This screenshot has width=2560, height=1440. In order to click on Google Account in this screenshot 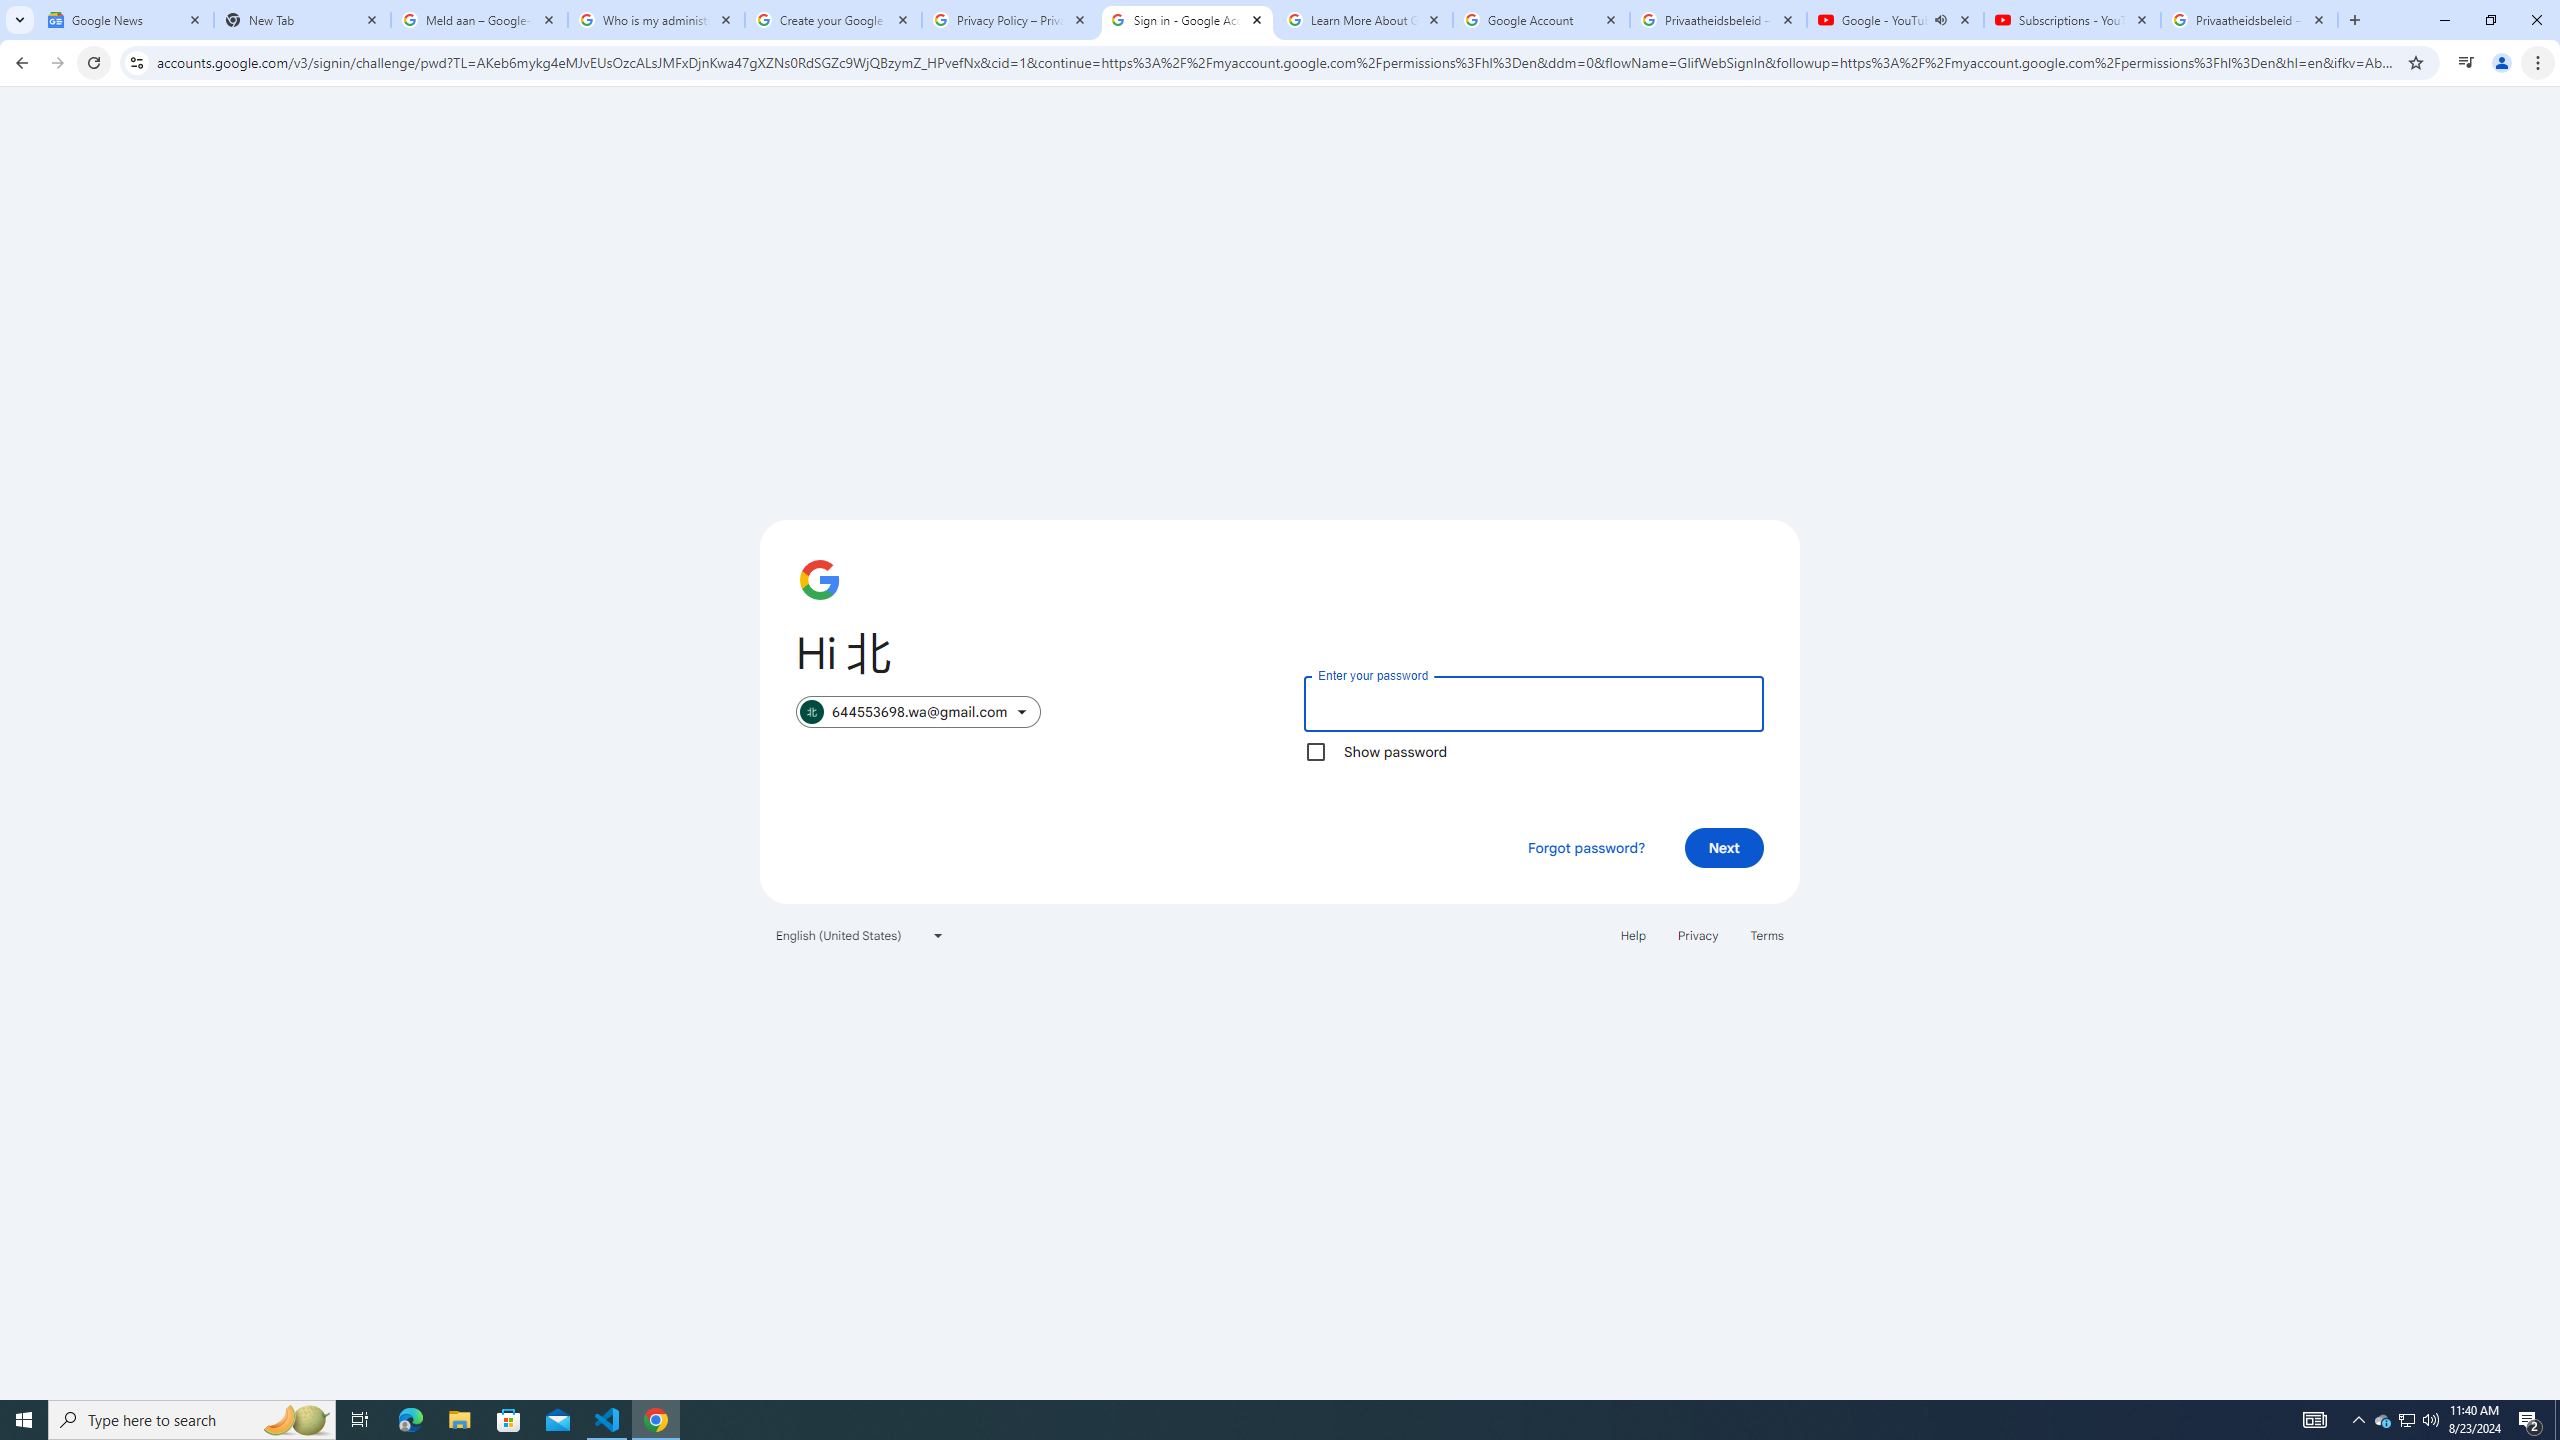, I will do `click(1540, 20)`.